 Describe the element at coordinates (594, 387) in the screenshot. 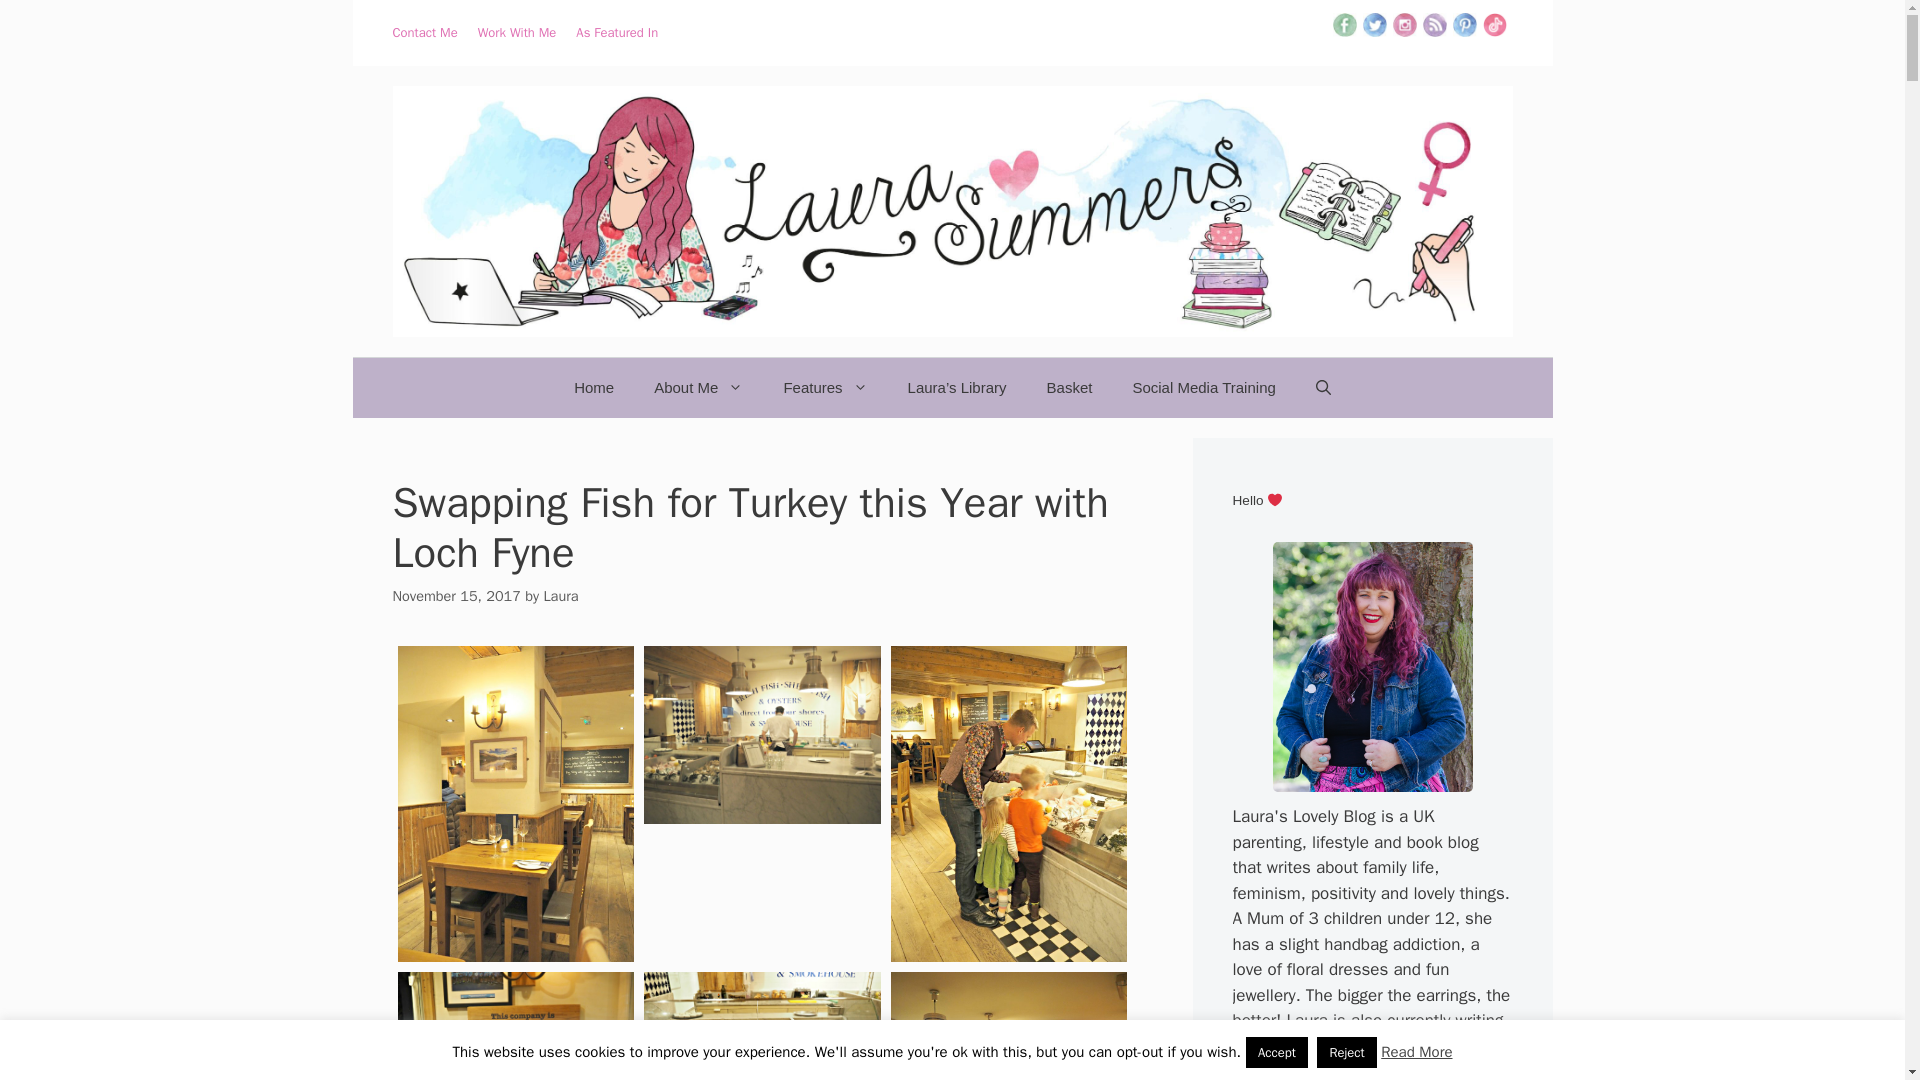

I see `Home` at that location.